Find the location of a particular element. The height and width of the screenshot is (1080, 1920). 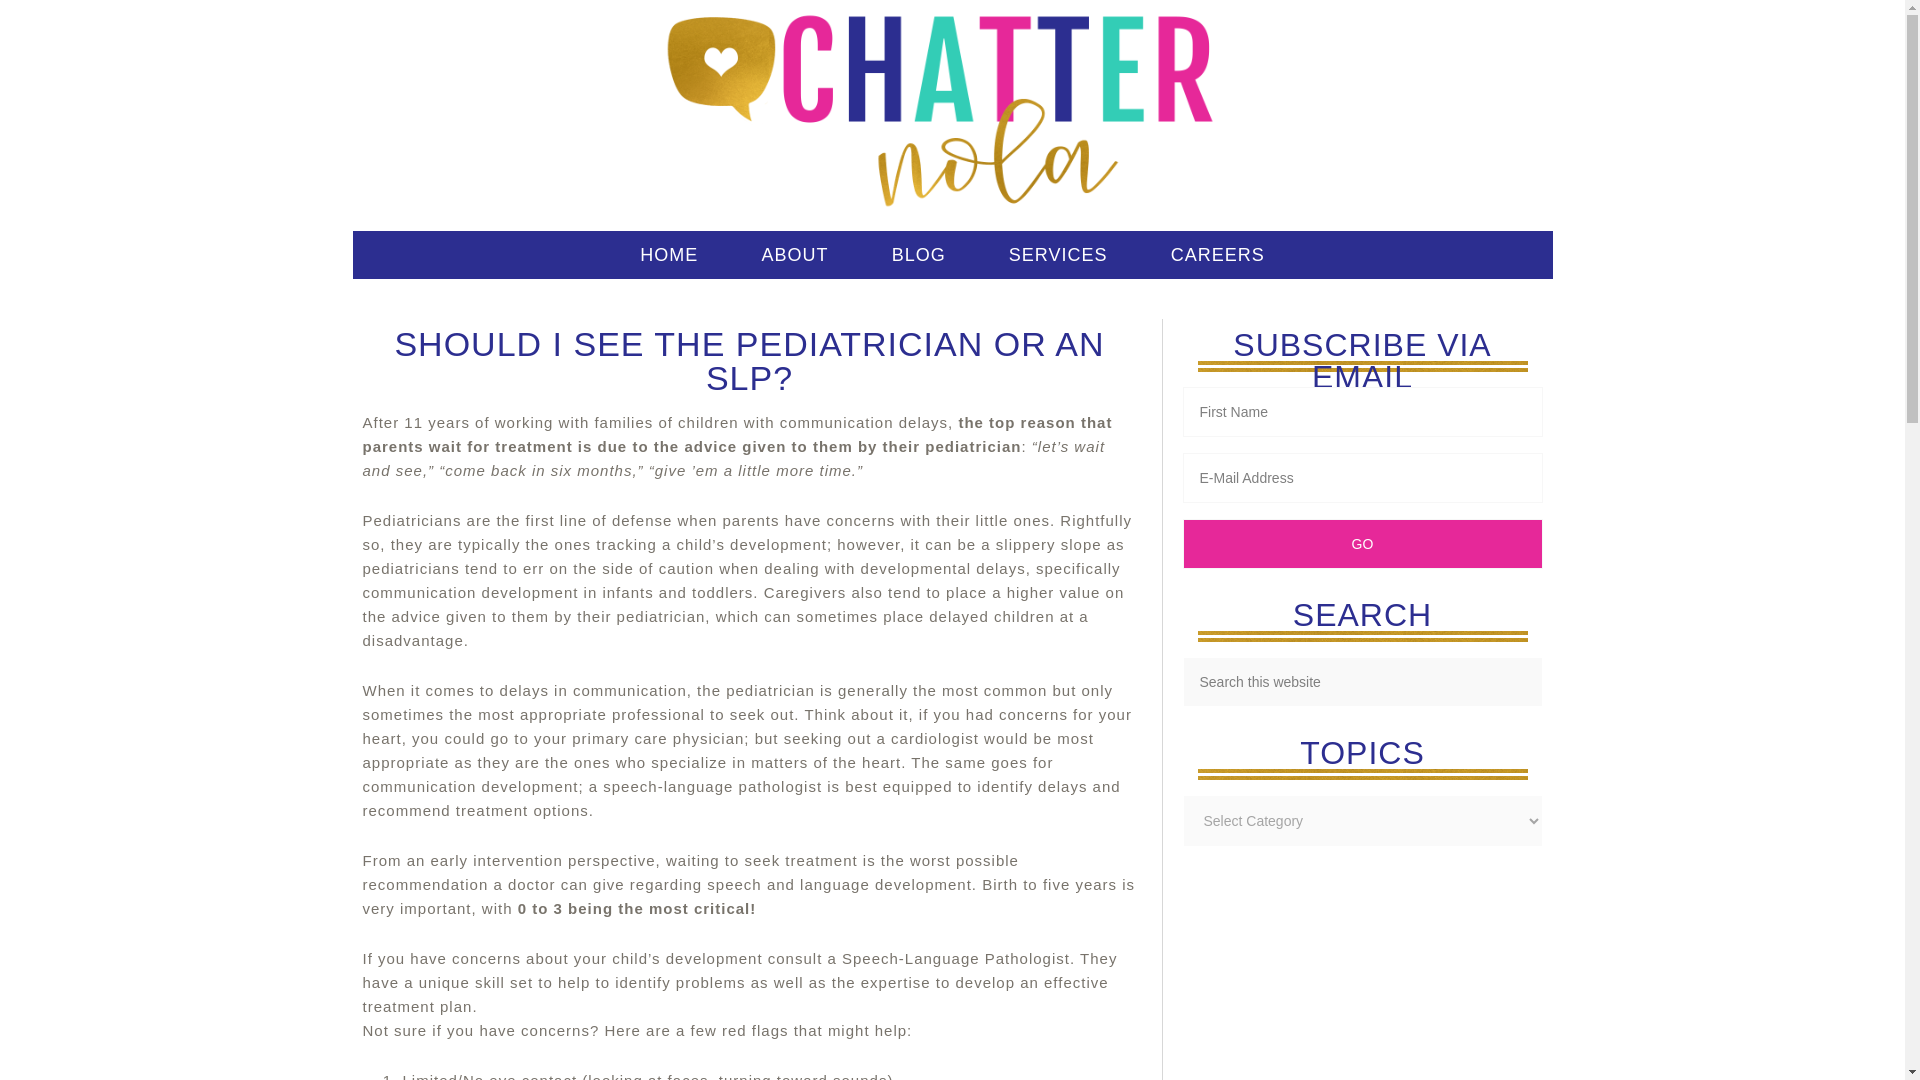

HOME is located at coordinates (668, 254).